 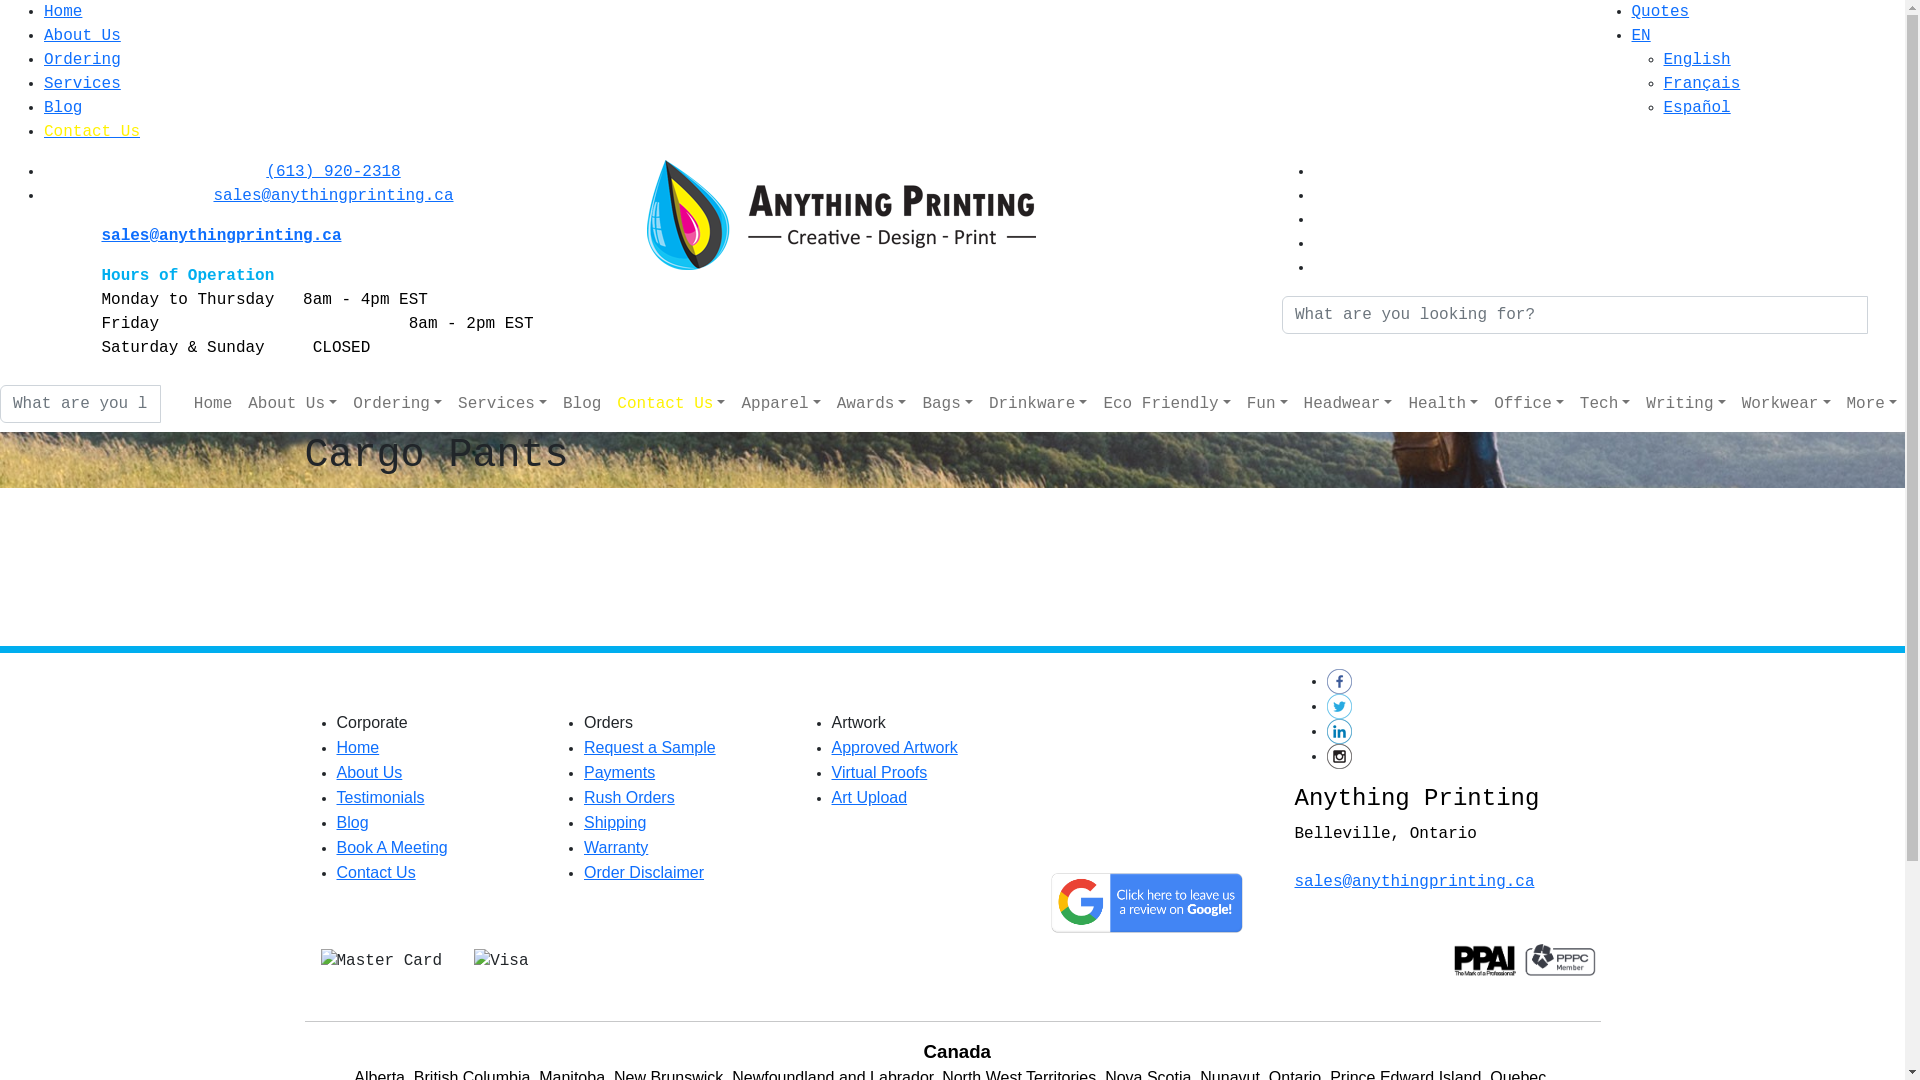 What do you see at coordinates (616, 848) in the screenshot?
I see `Warranty` at bounding box center [616, 848].